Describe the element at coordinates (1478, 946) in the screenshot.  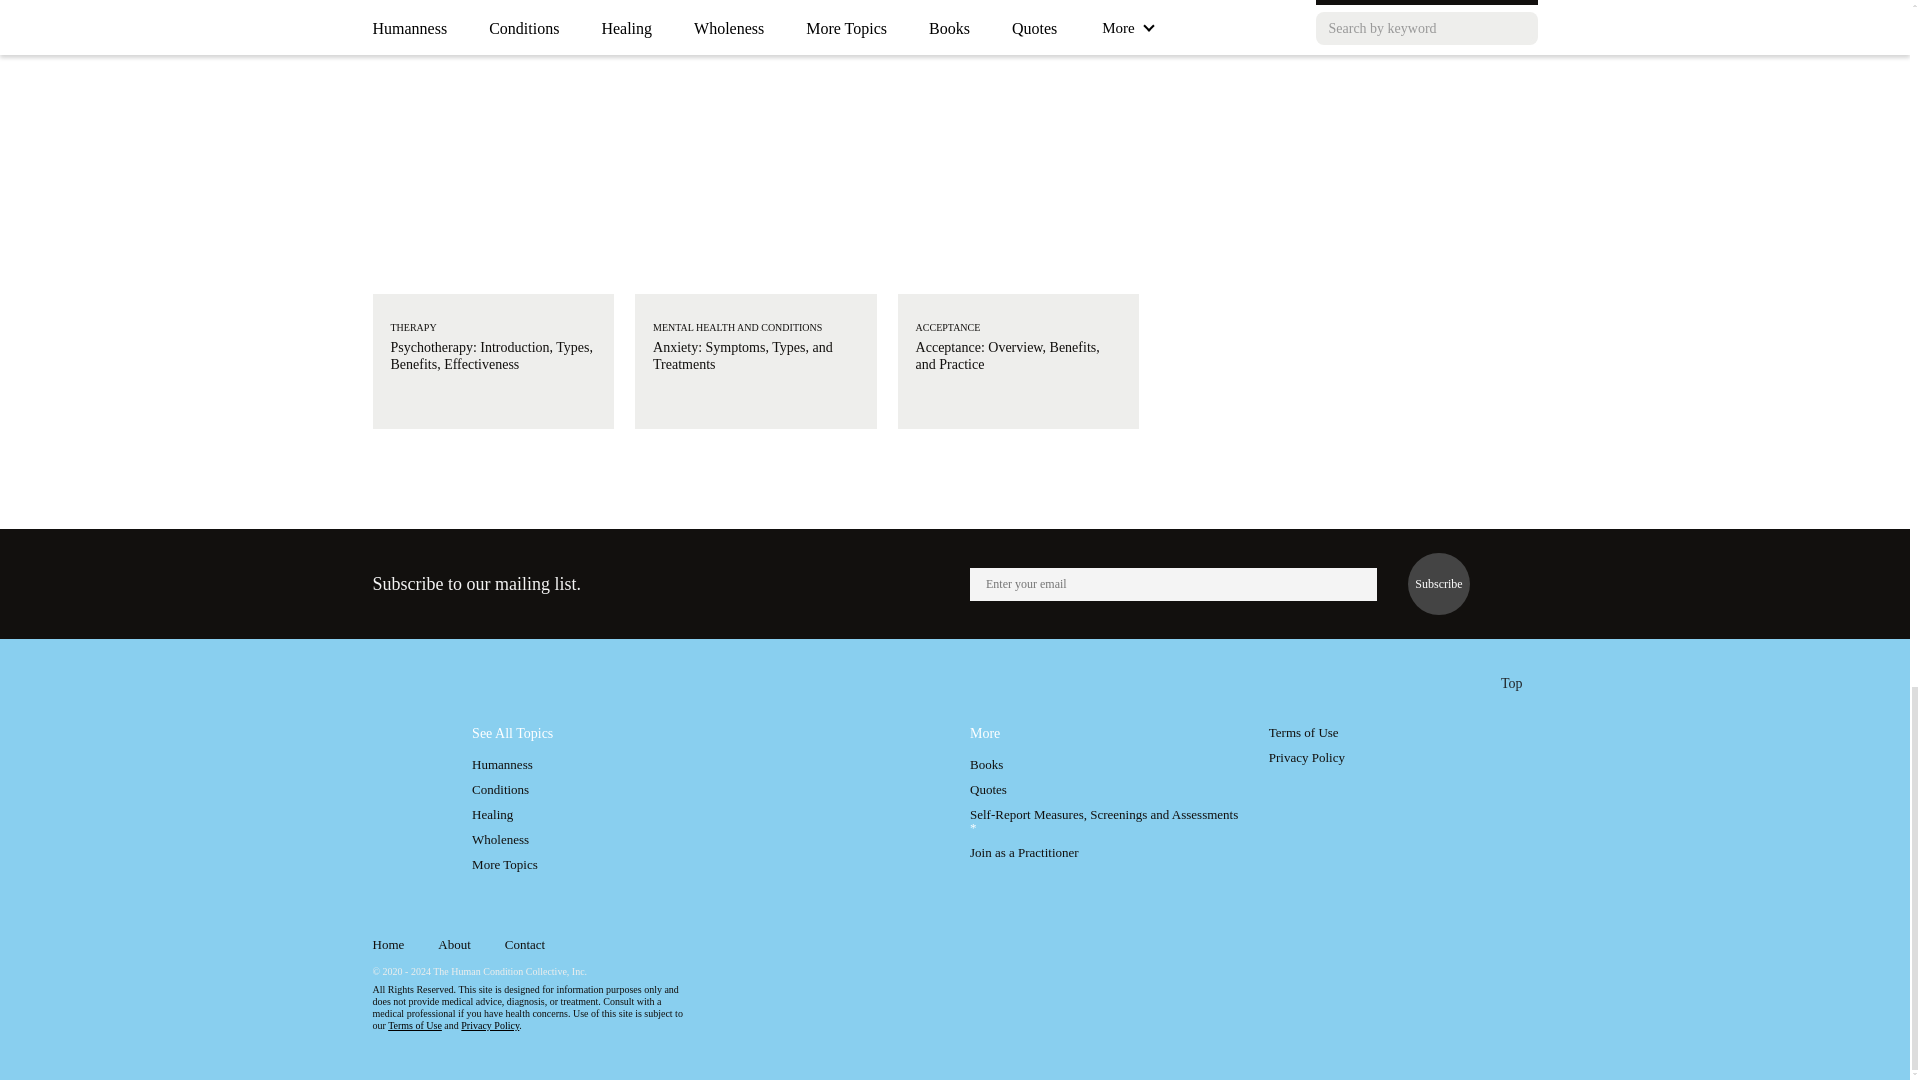
I see `Instagram` at that location.